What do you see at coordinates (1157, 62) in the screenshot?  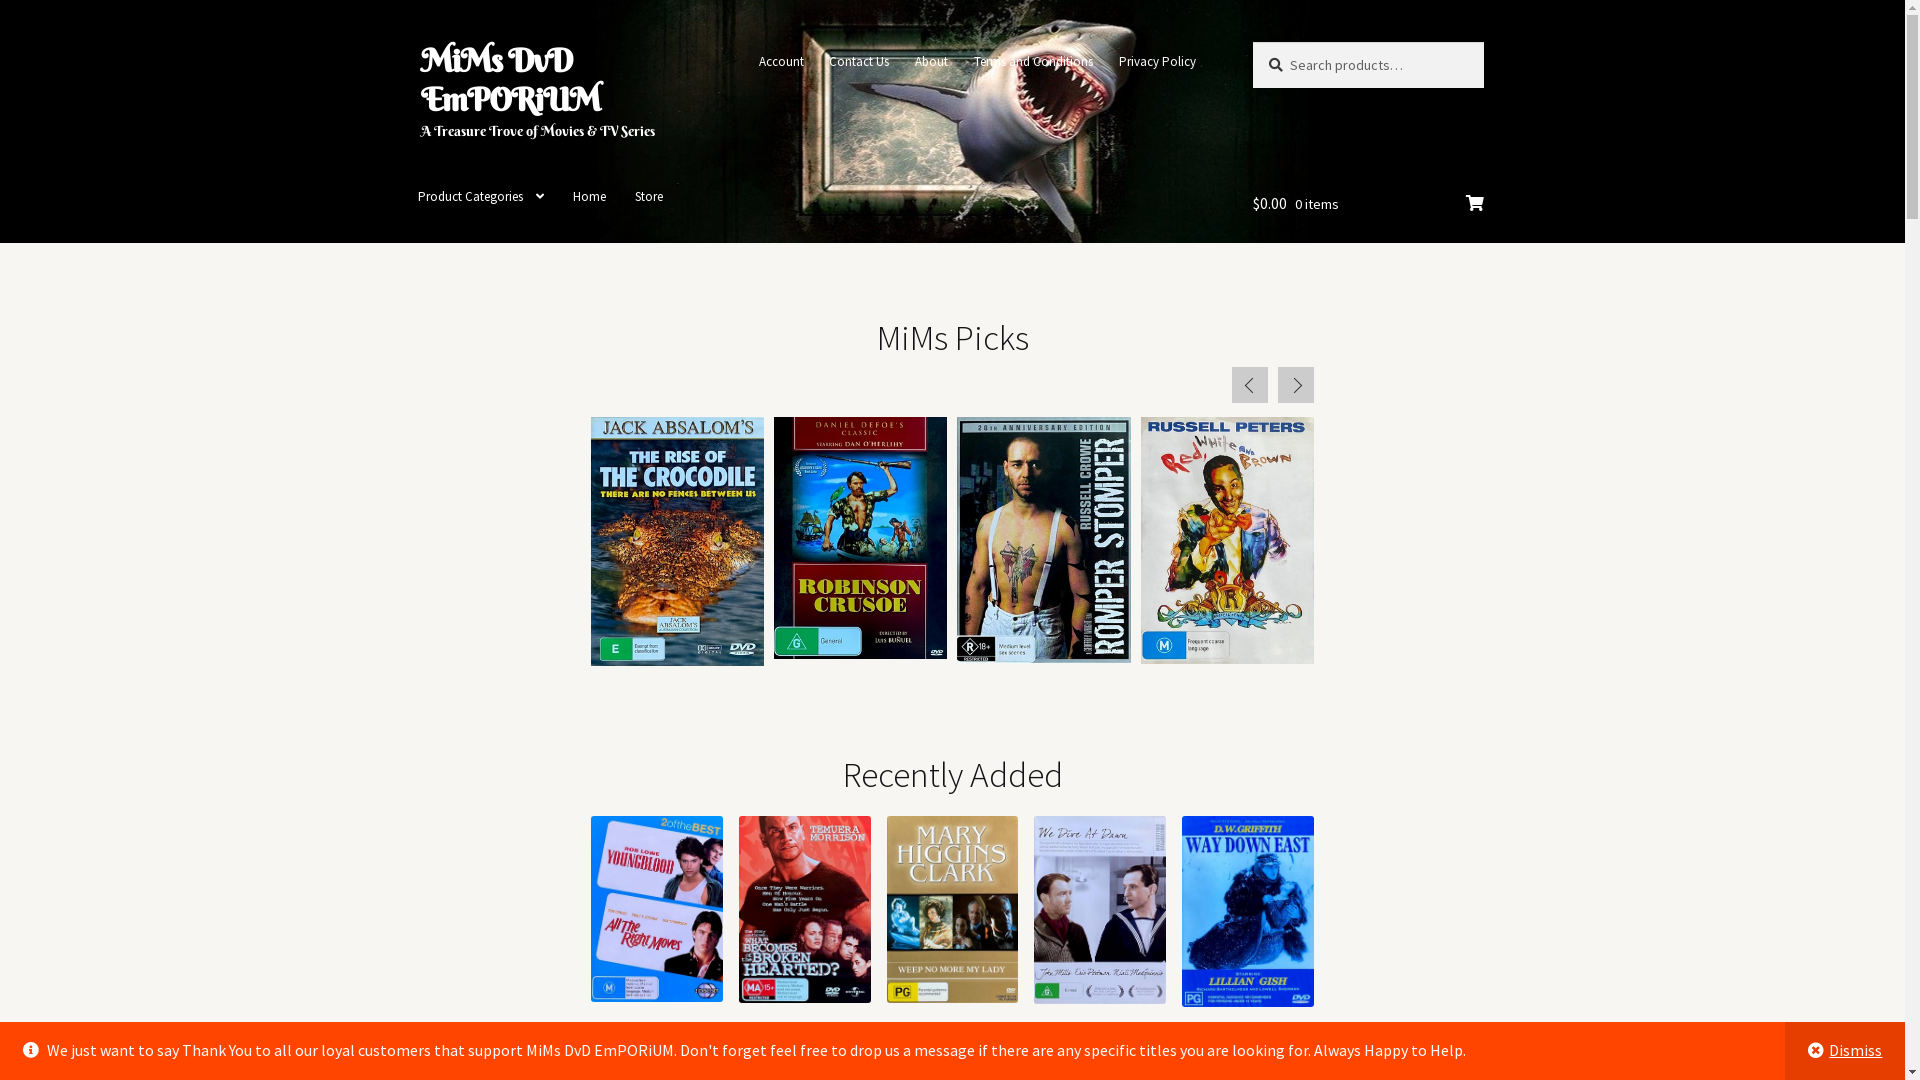 I see `Privacy Policy` at bounding box center [1157, 62].